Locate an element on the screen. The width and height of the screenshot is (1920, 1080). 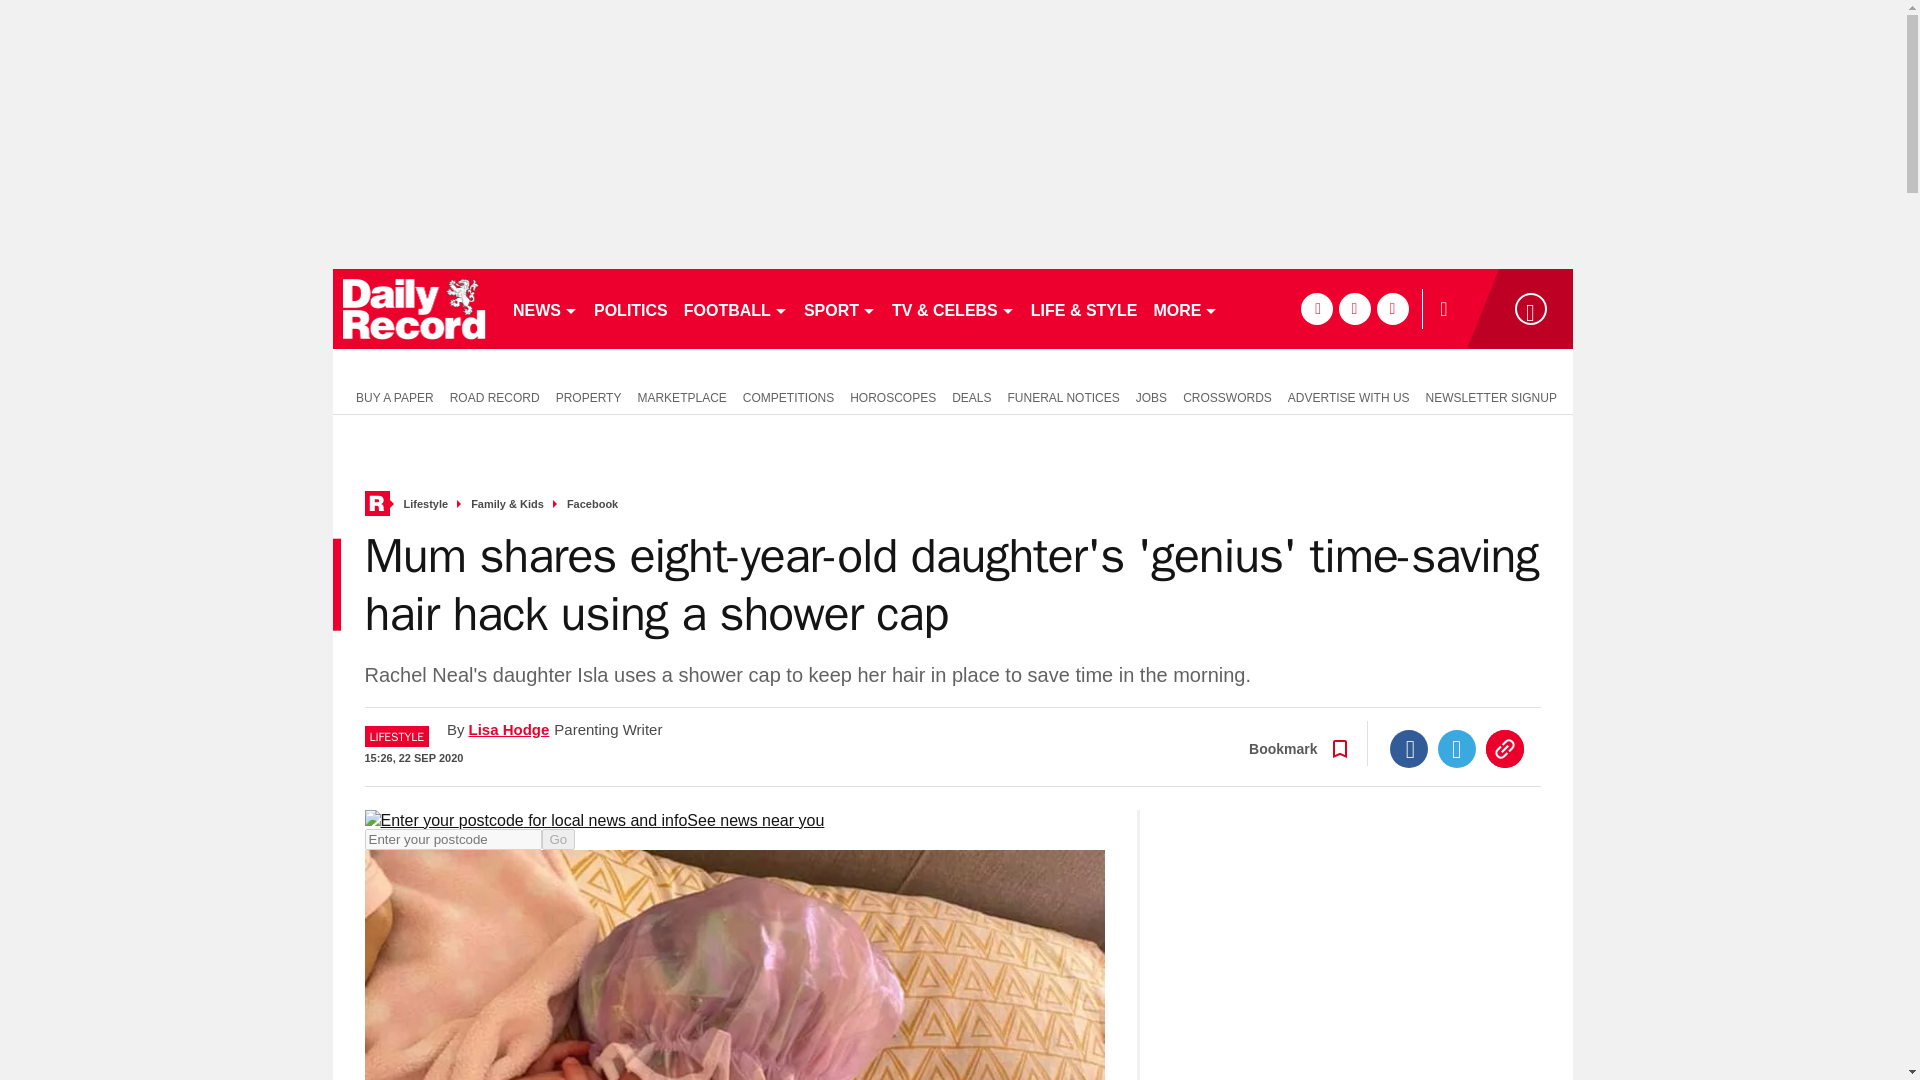
dailyrecord is located at coordinates (414, 308).